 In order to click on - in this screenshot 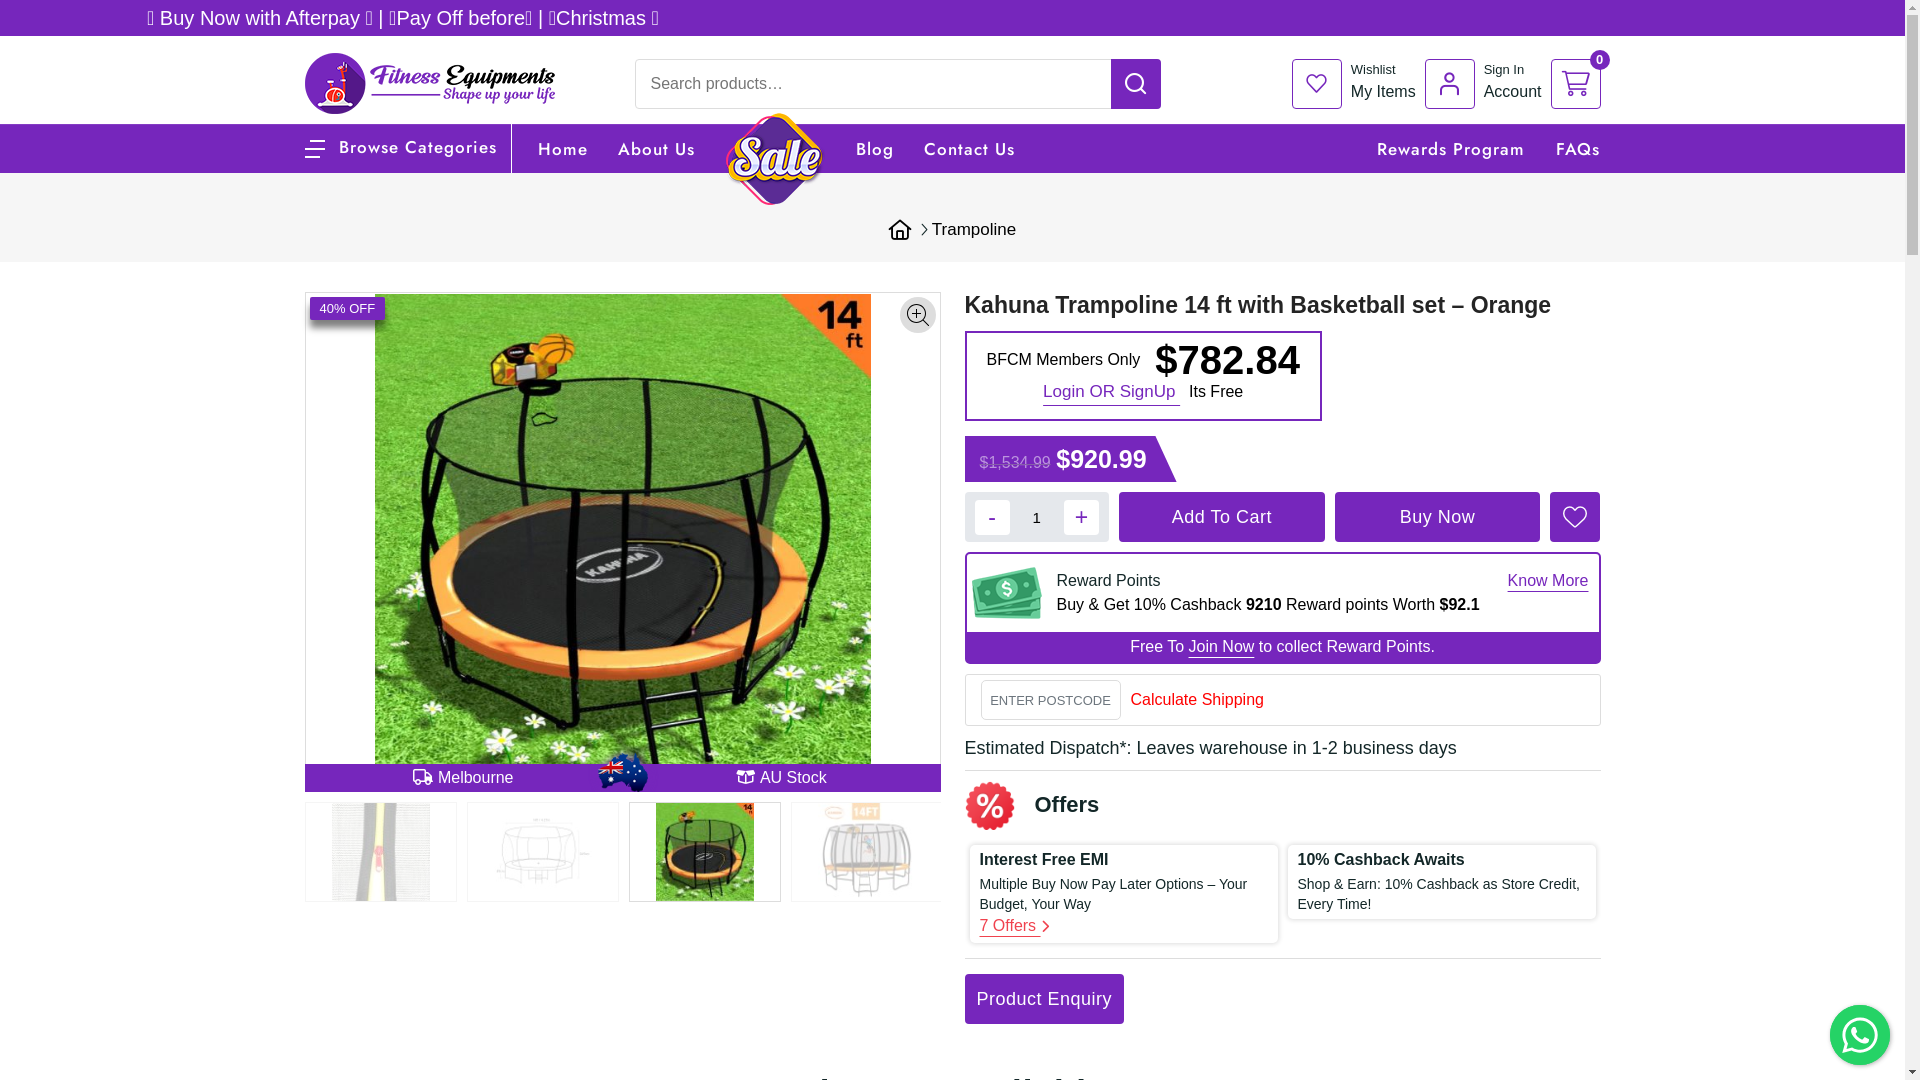, I will do `click(992, 518)`.